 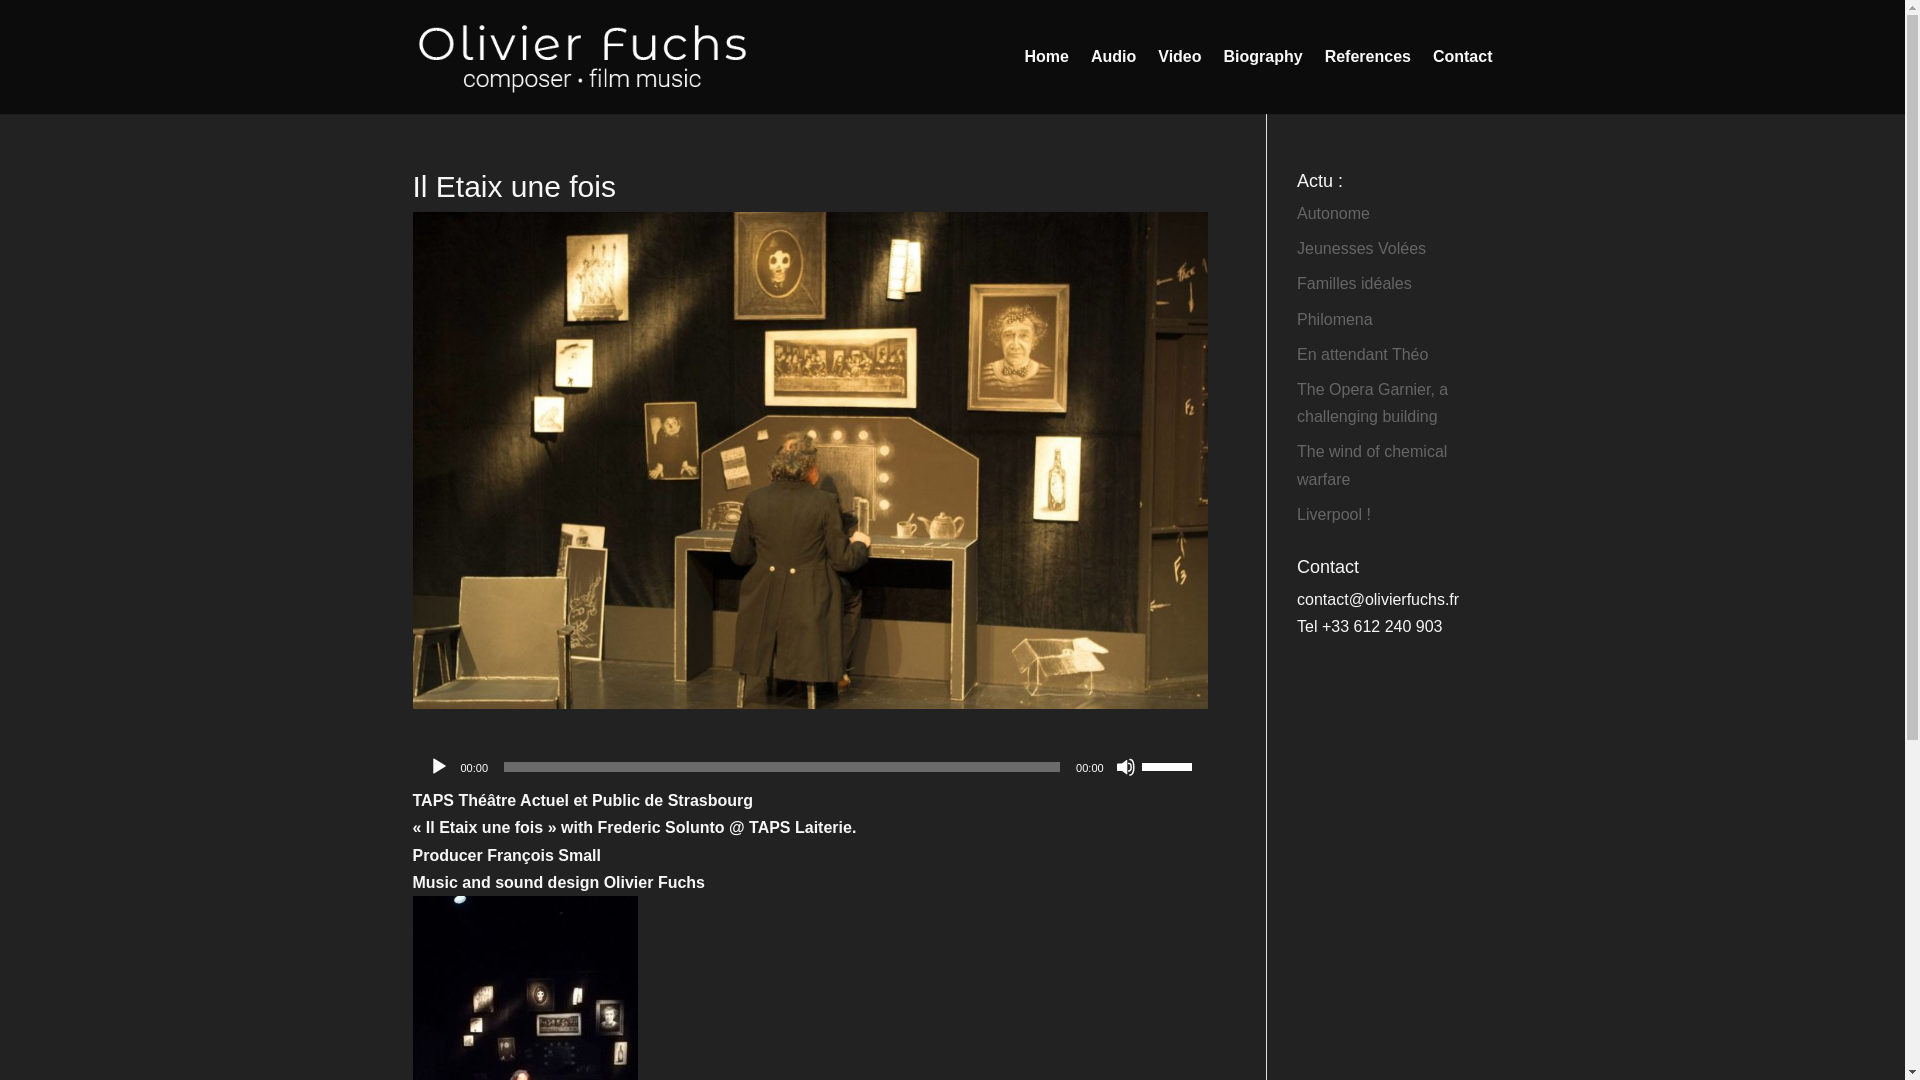 What do you see at coordinates (1334, 514) in the screenshot?
I see `Liverpool !` at bounding box center [1334, 514].